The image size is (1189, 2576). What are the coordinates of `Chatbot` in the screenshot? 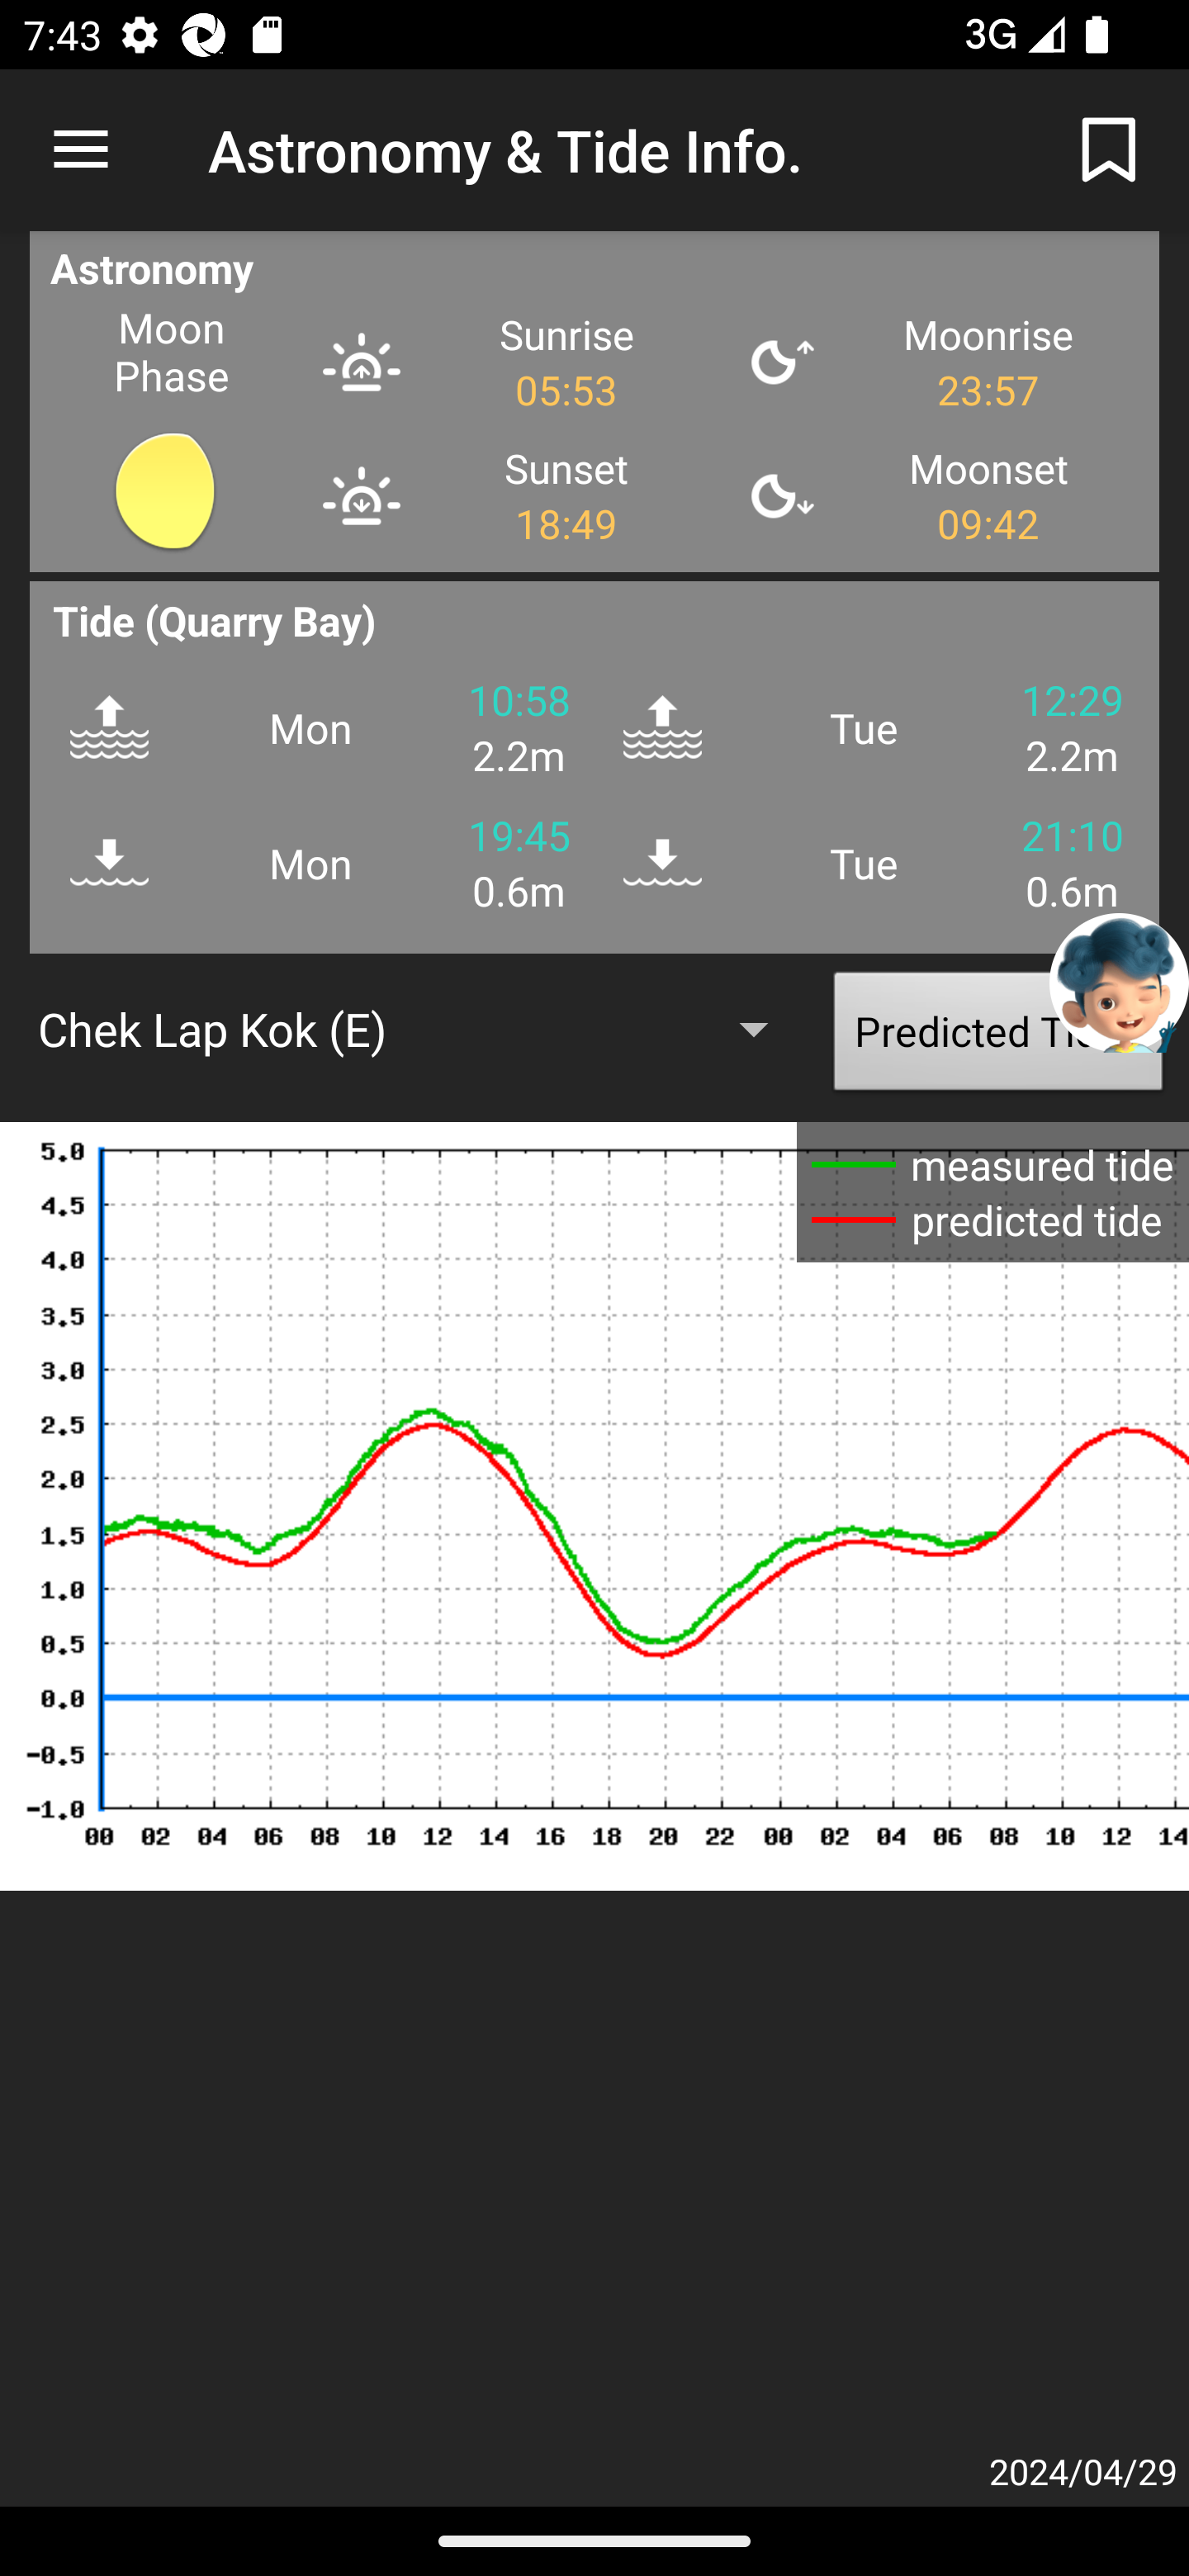 It's located at (1120, 983).